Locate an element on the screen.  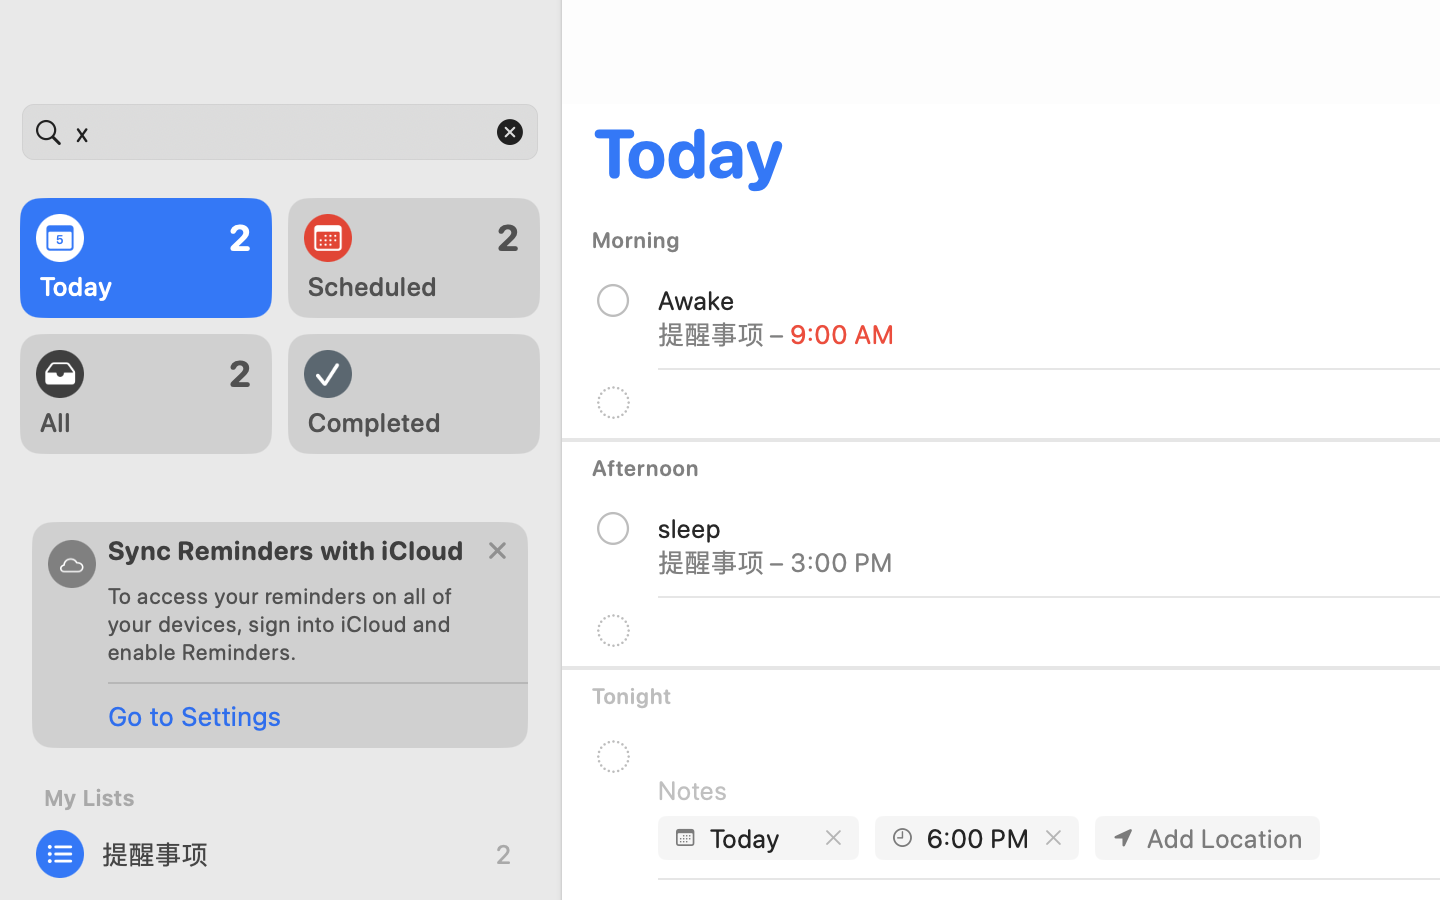
6:00 PM is located at coordinates (978, 838).